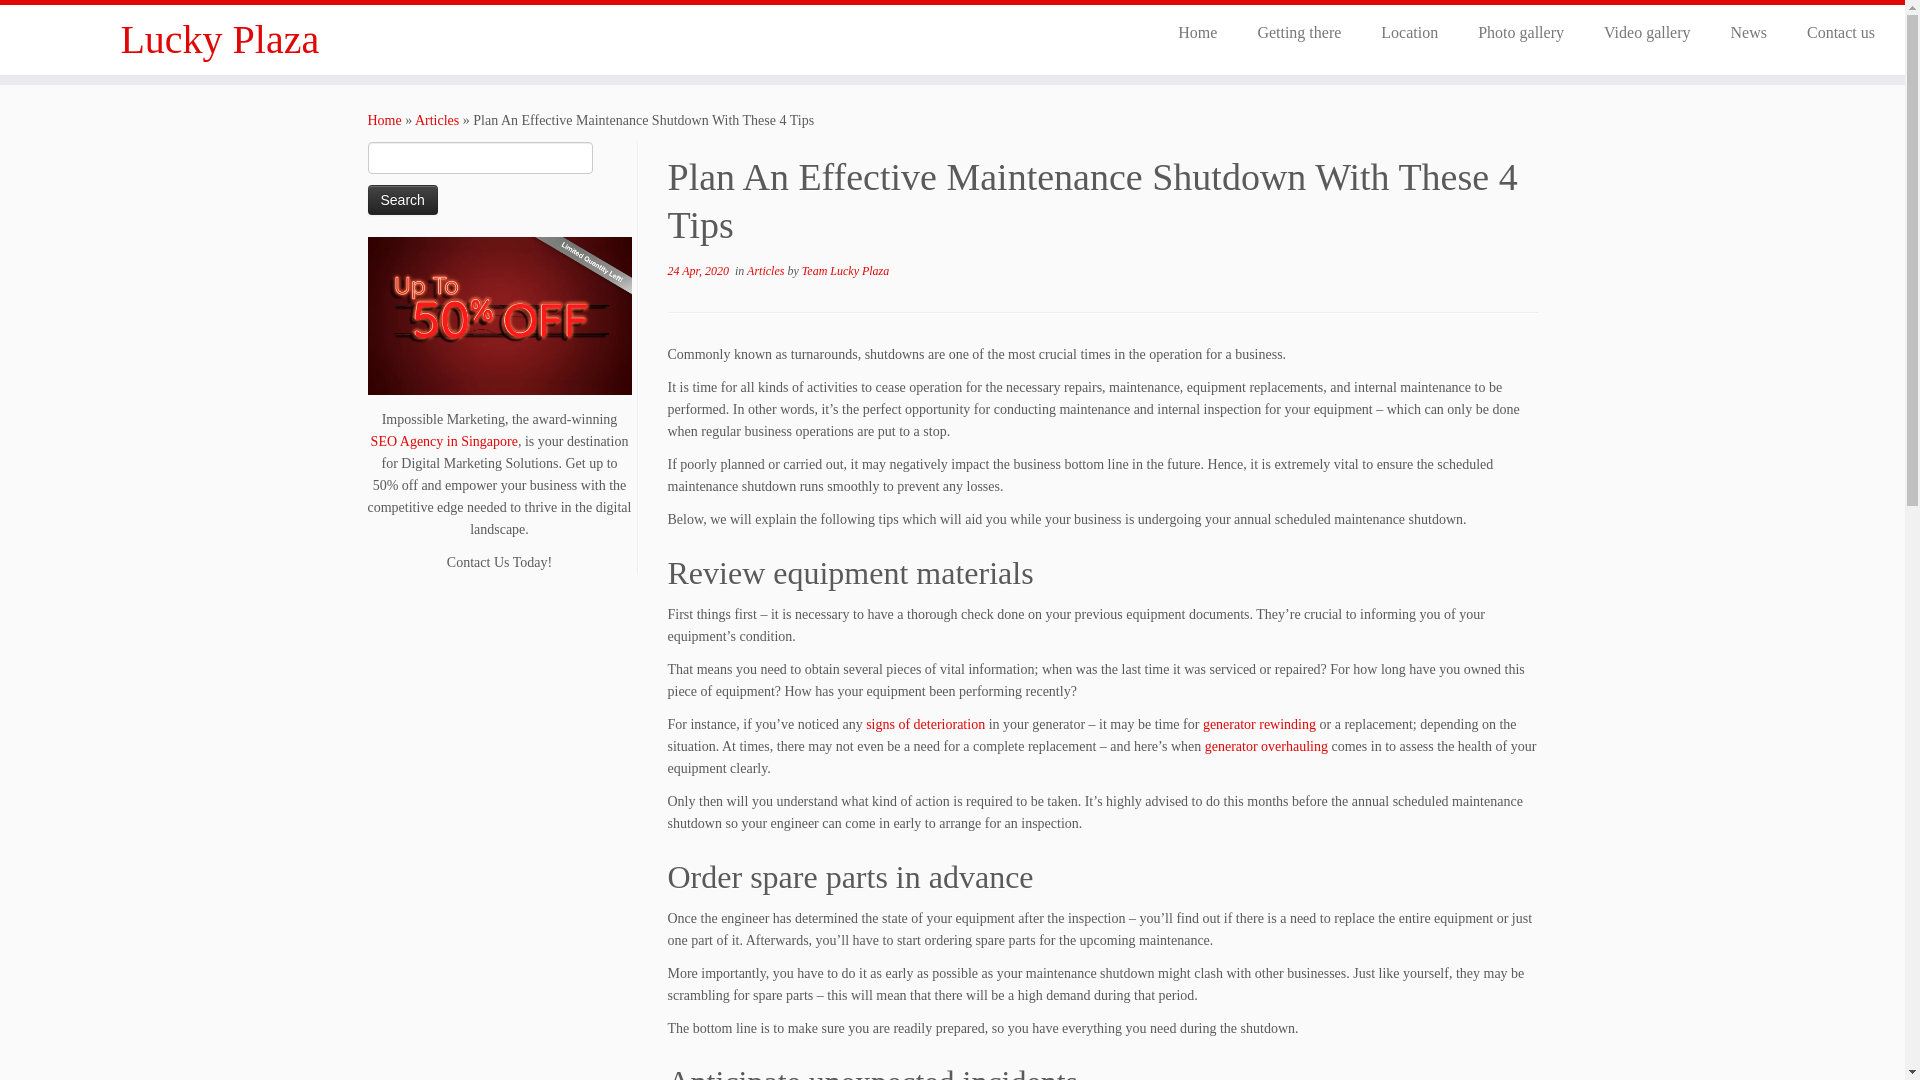 This screenshot has width=1920, height=1080. Describe the element at coordinates (384, 120) in the screenshot. I see `Lucky Plaza` at that location.